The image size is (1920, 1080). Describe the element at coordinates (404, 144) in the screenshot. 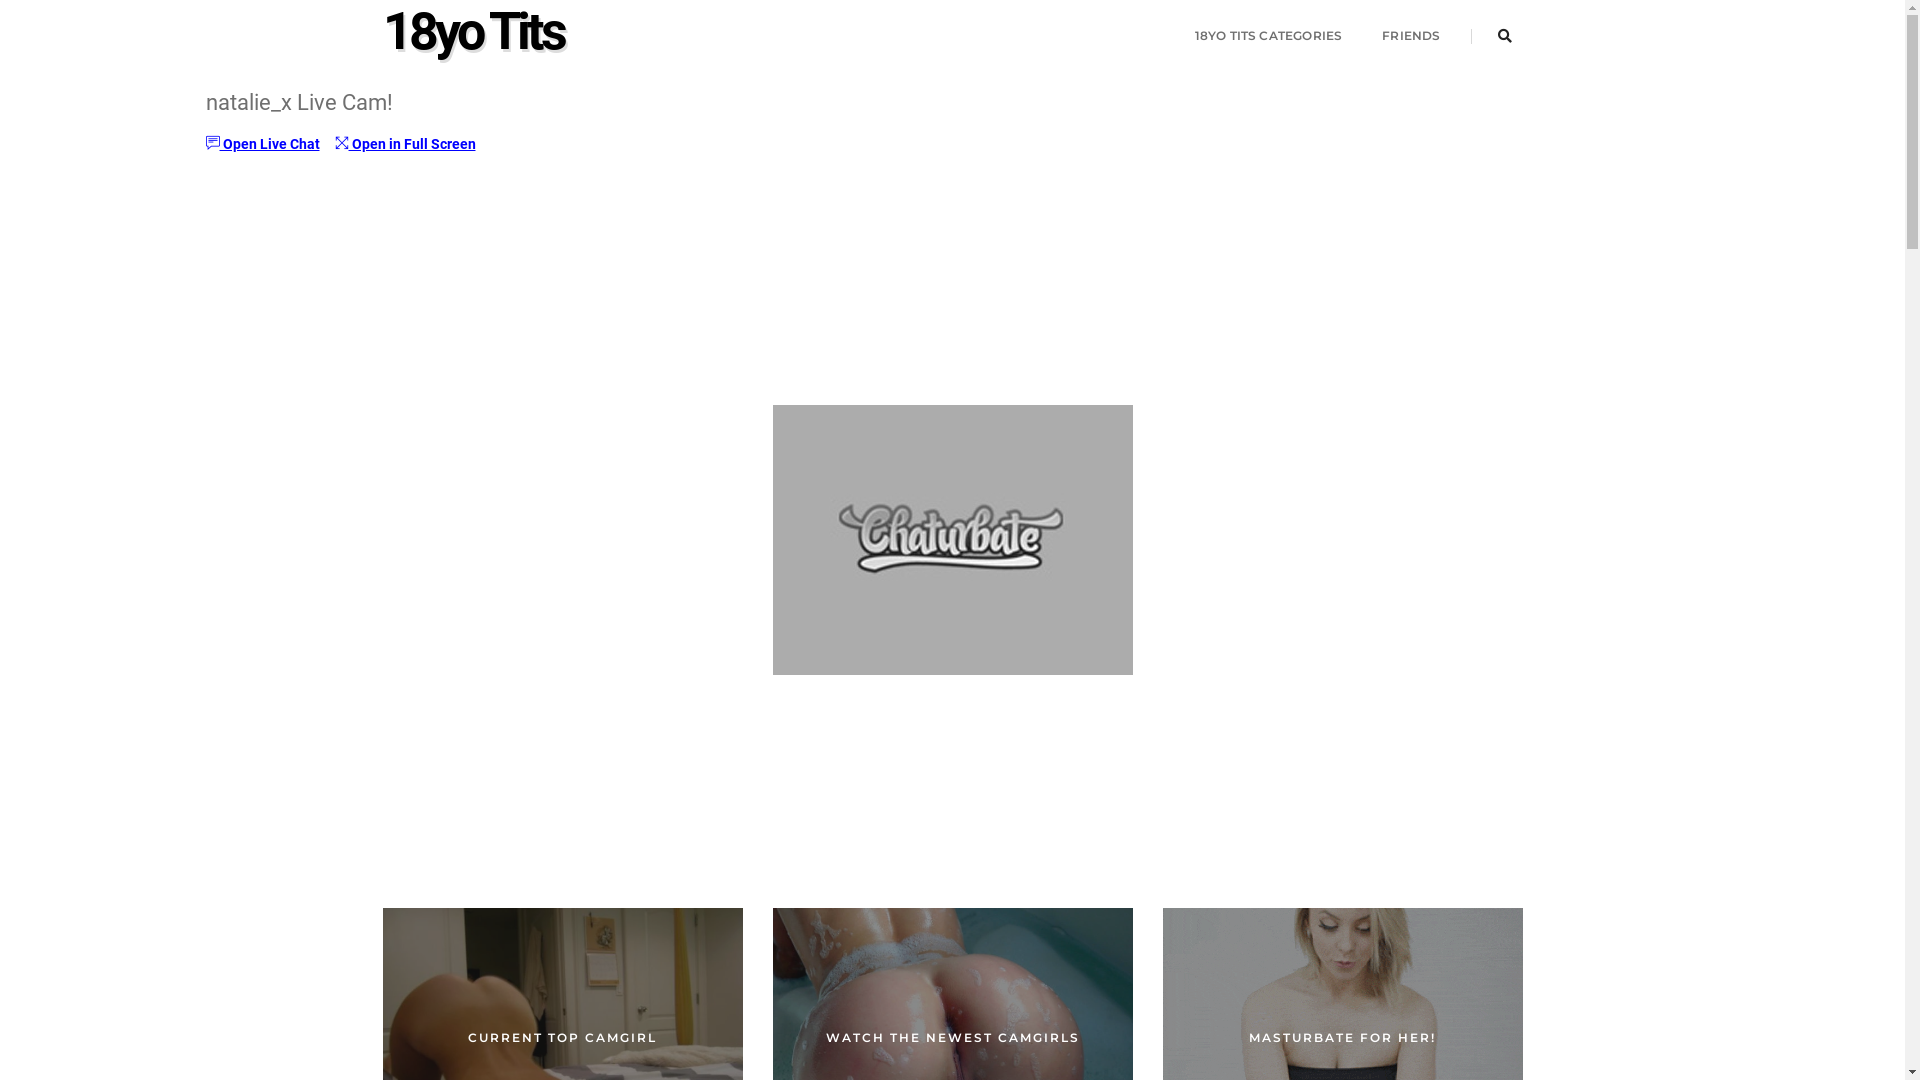

I see `Open in Full Screen` at that location.